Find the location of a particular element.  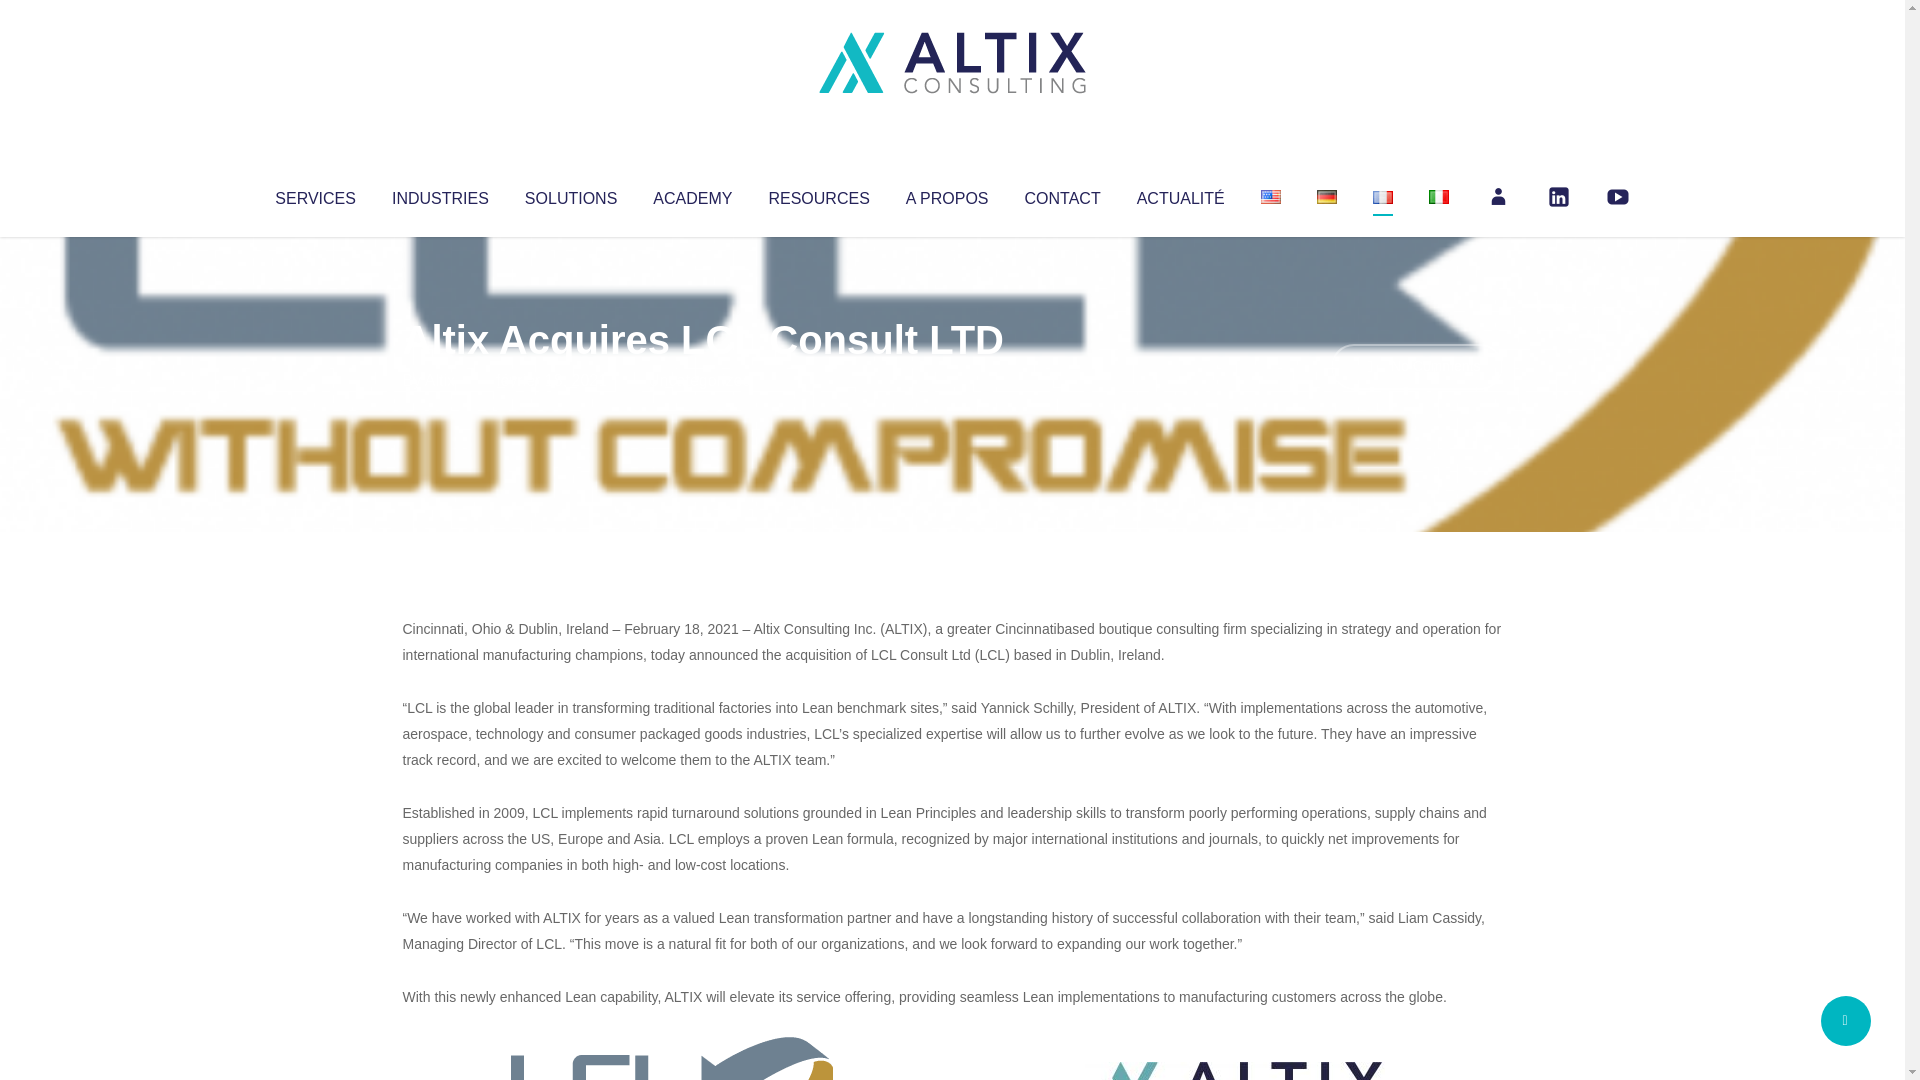

Articles par Altix is located at coordinates (440, 380).